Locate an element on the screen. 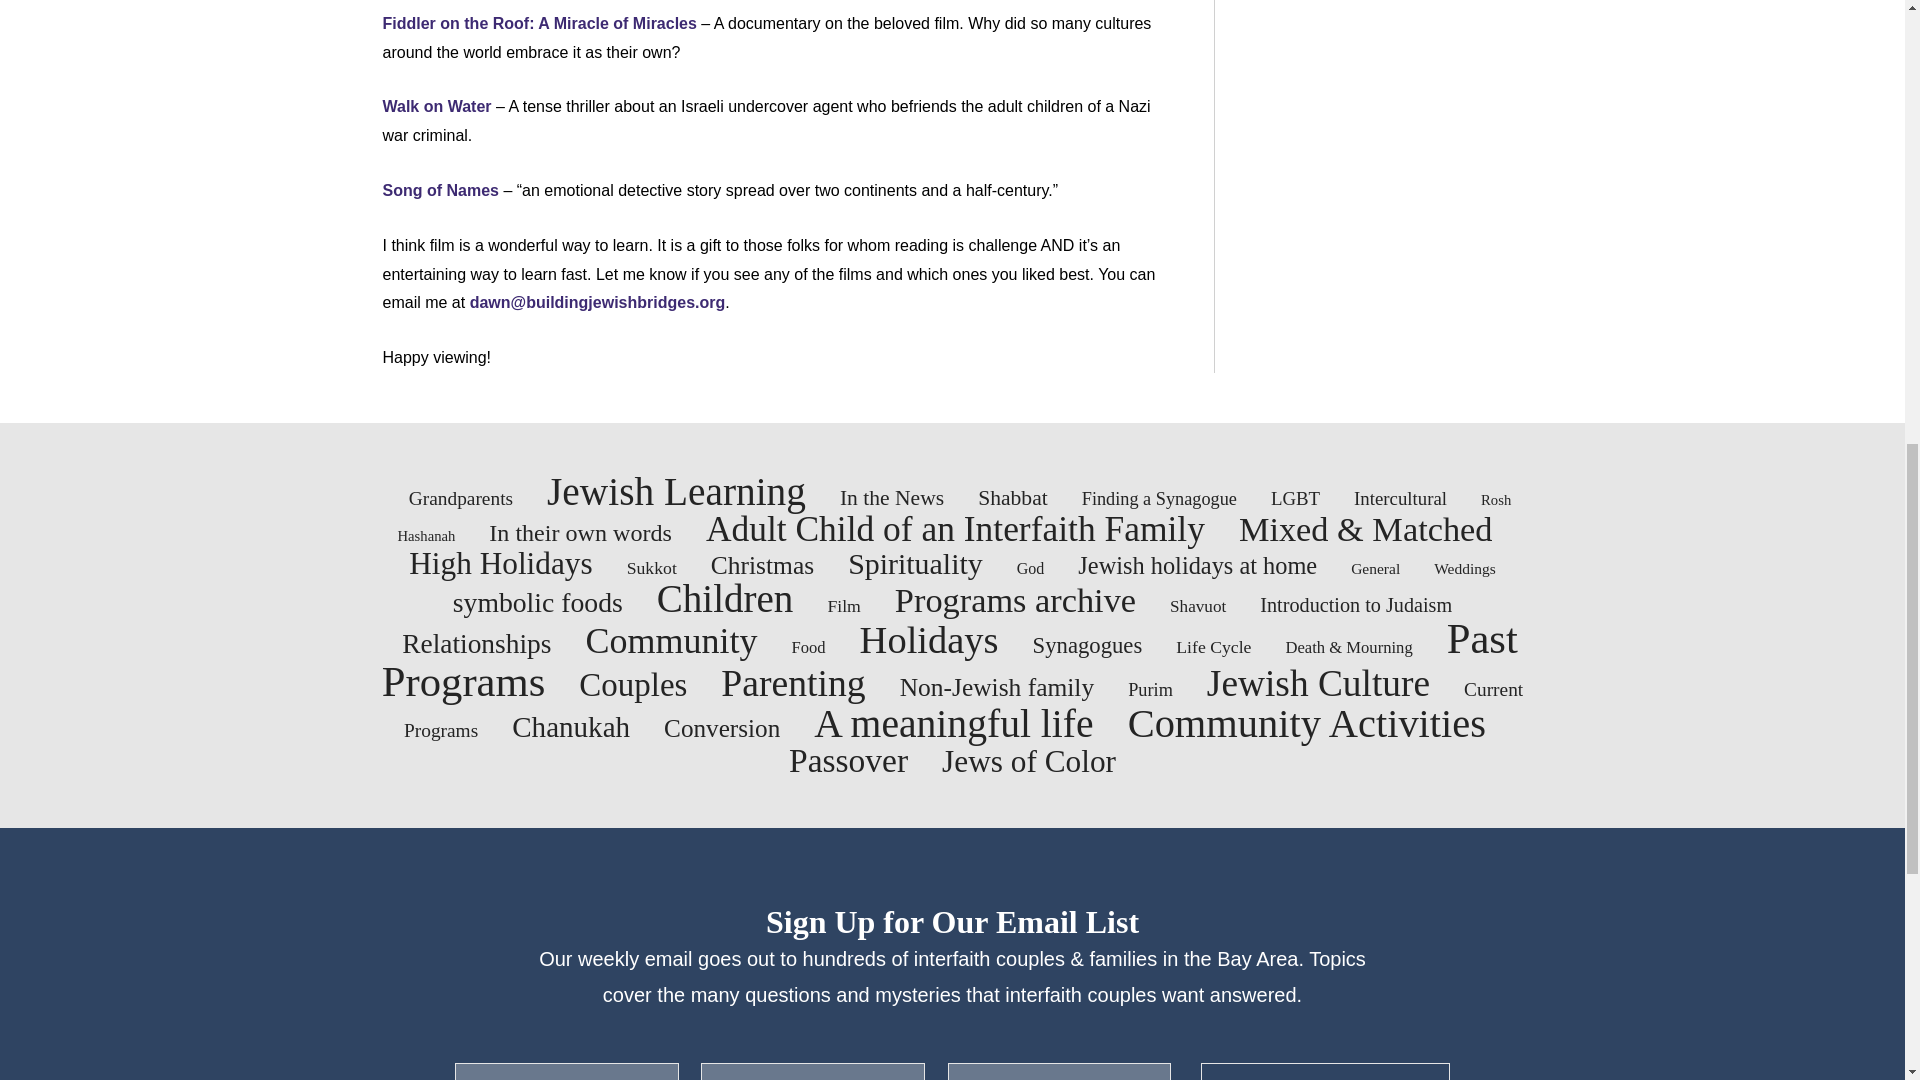  Song of Names is located at coordinates (440, 190).